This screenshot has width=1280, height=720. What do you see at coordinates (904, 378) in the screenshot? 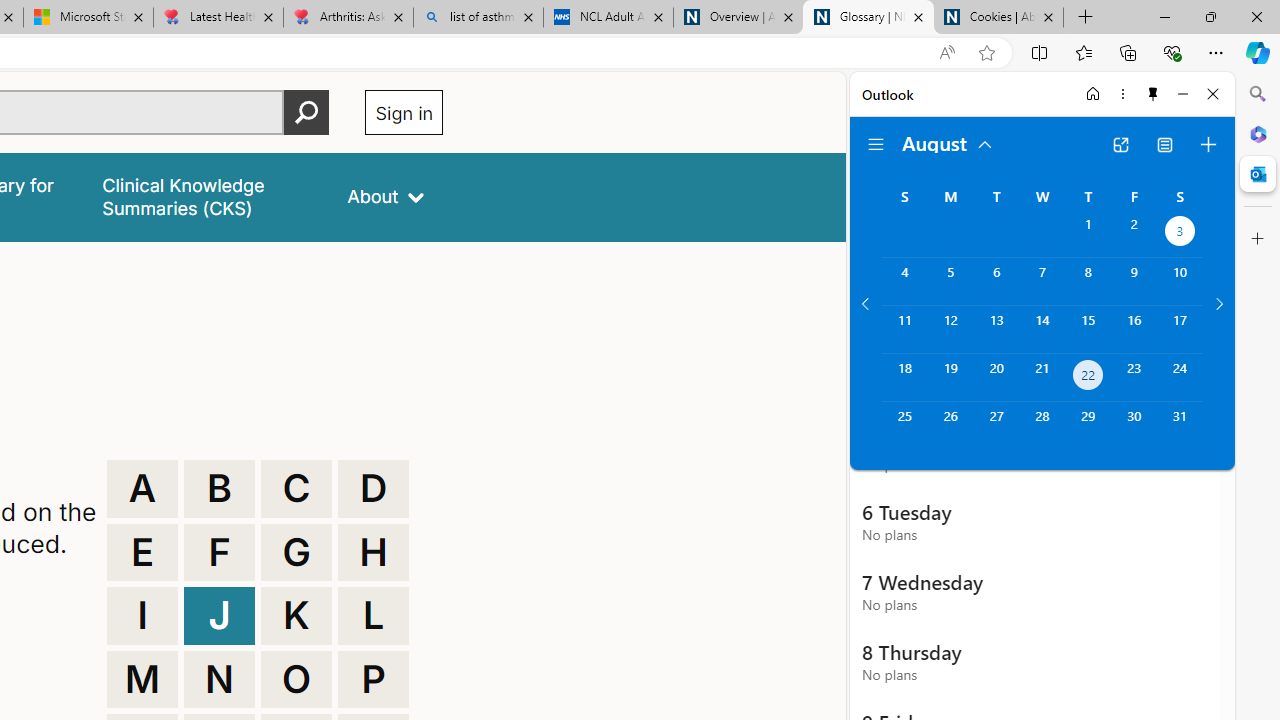
I see `Sunday, August 18, 2024. ` at bounding box center [904, 378].